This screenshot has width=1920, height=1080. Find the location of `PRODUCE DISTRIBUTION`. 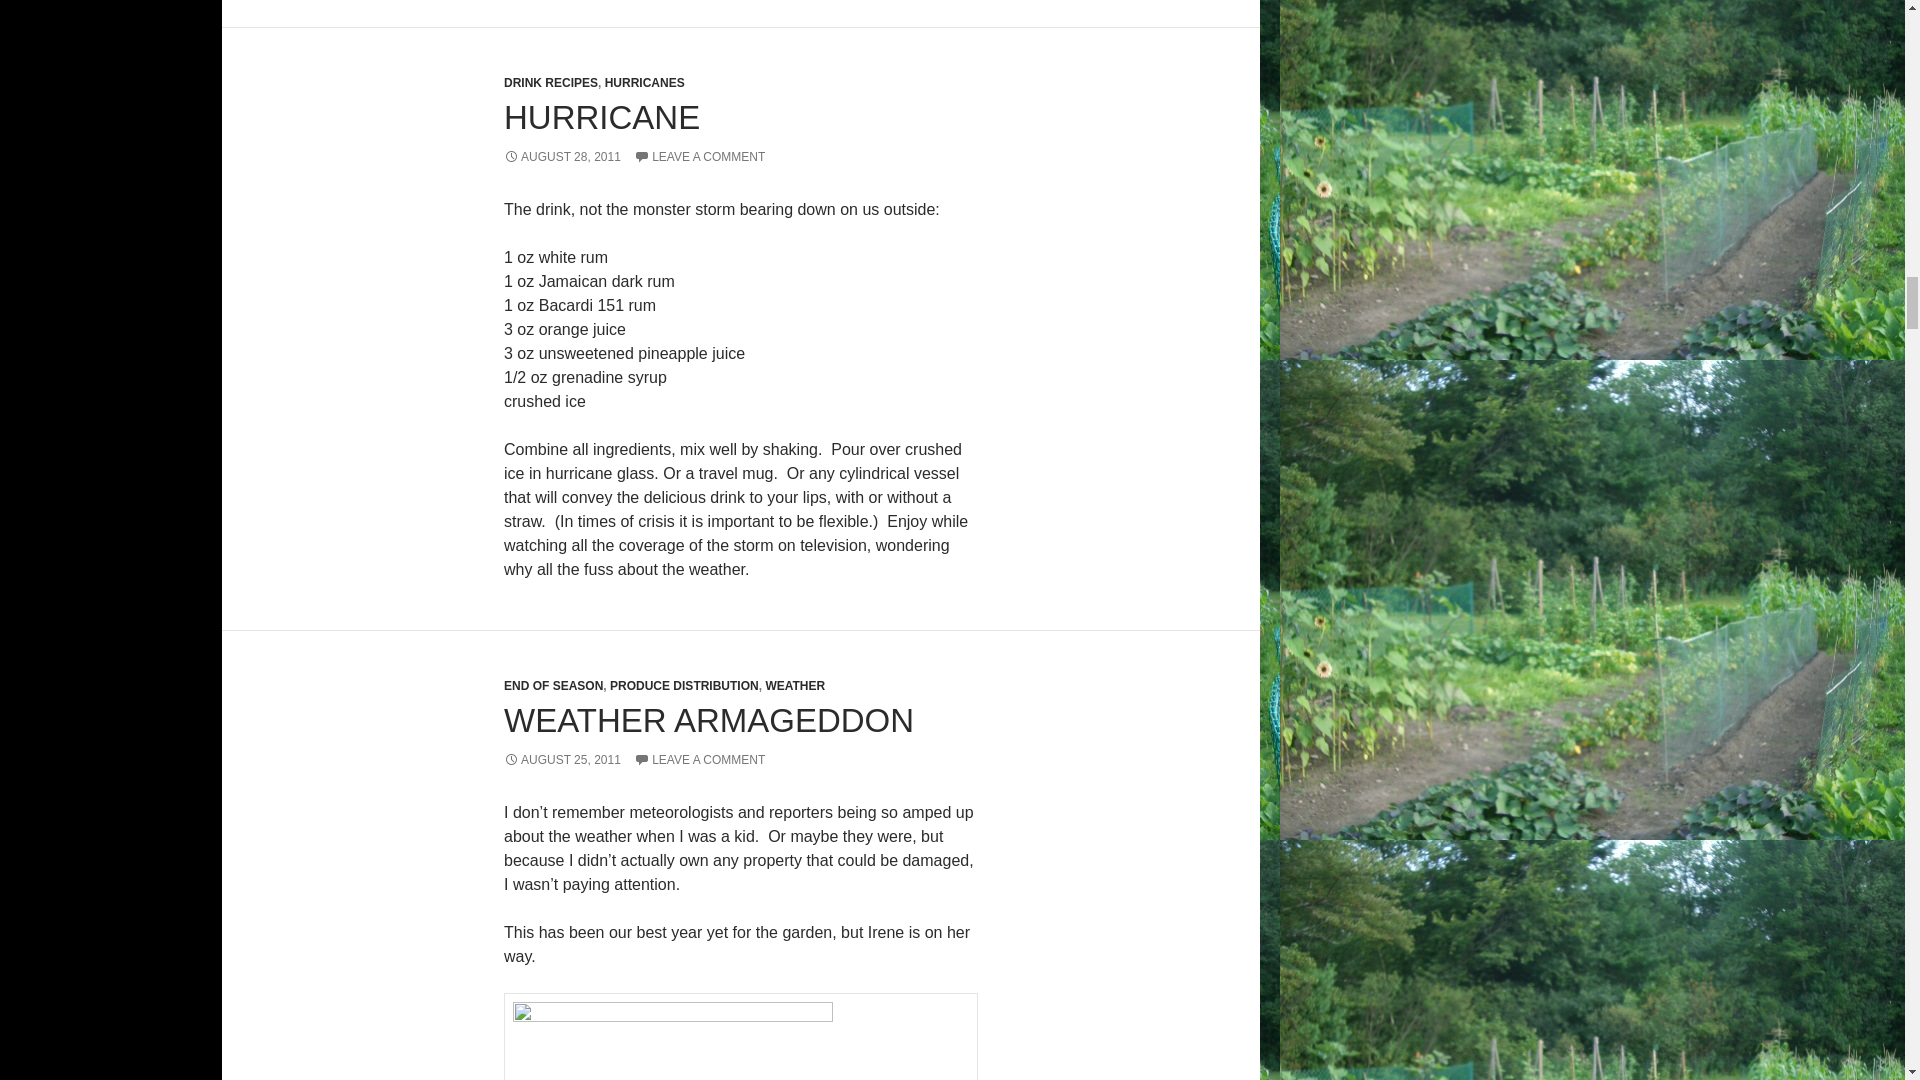

PRODUCE DISTRIBUTION is located at coordinates (684, 686).